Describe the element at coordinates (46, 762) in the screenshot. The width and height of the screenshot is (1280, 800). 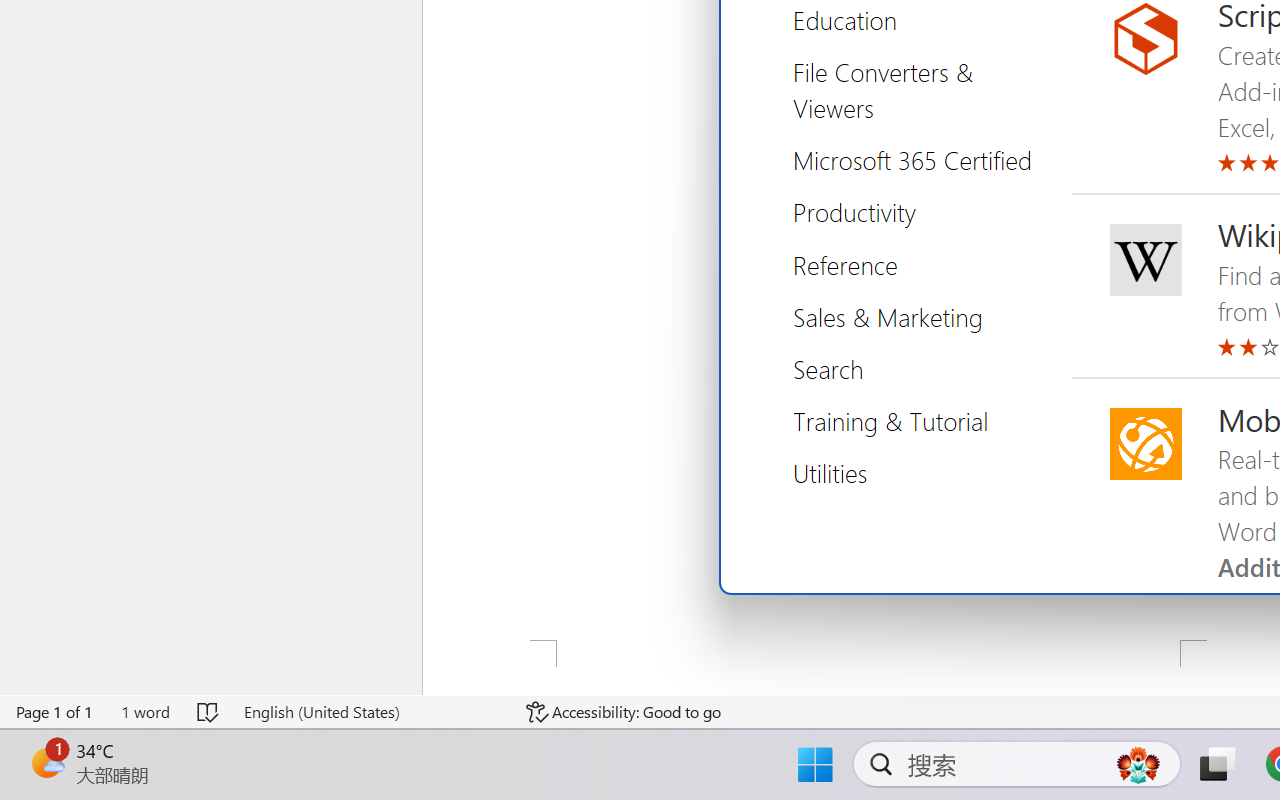
I see `AutomationID: BadgeAnchorLargeTicker` at that location.